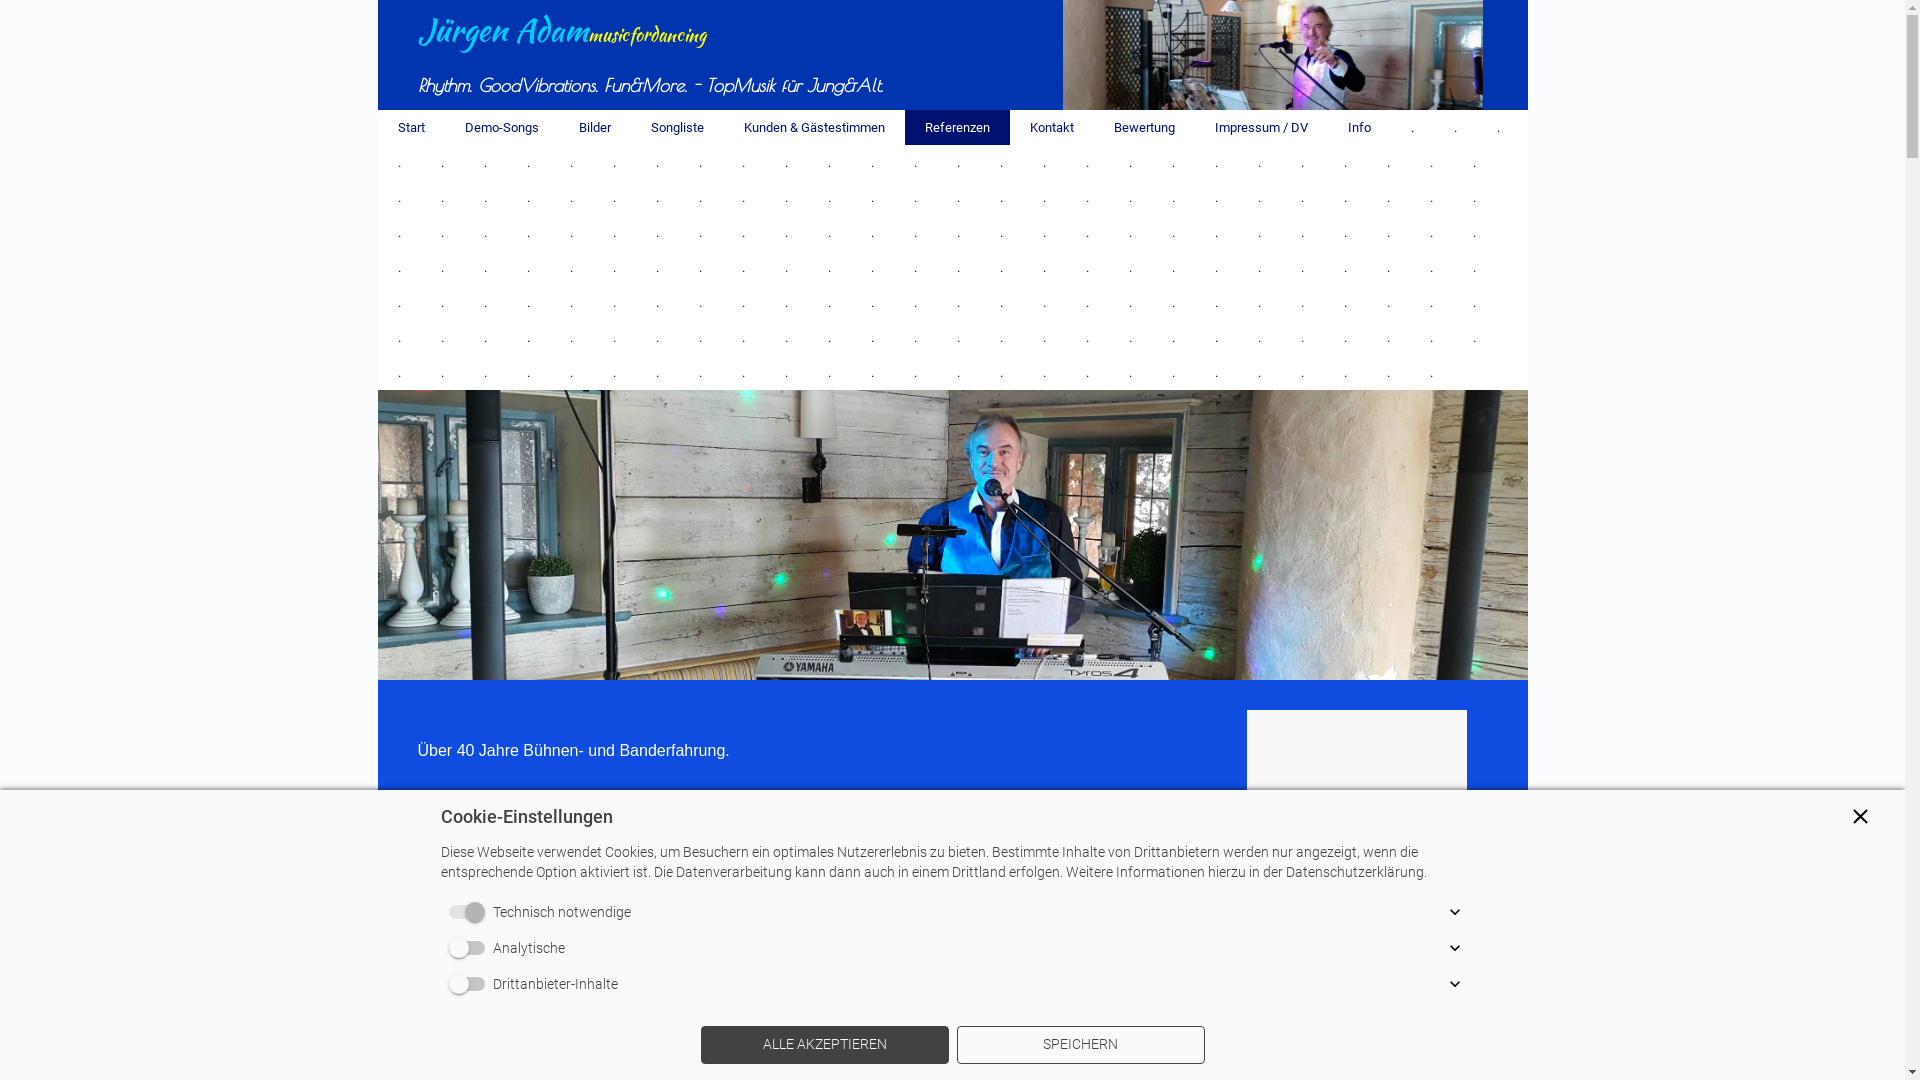  Describe the element at coordinates (958, 232) in the screenshot. I see `.` at that location.